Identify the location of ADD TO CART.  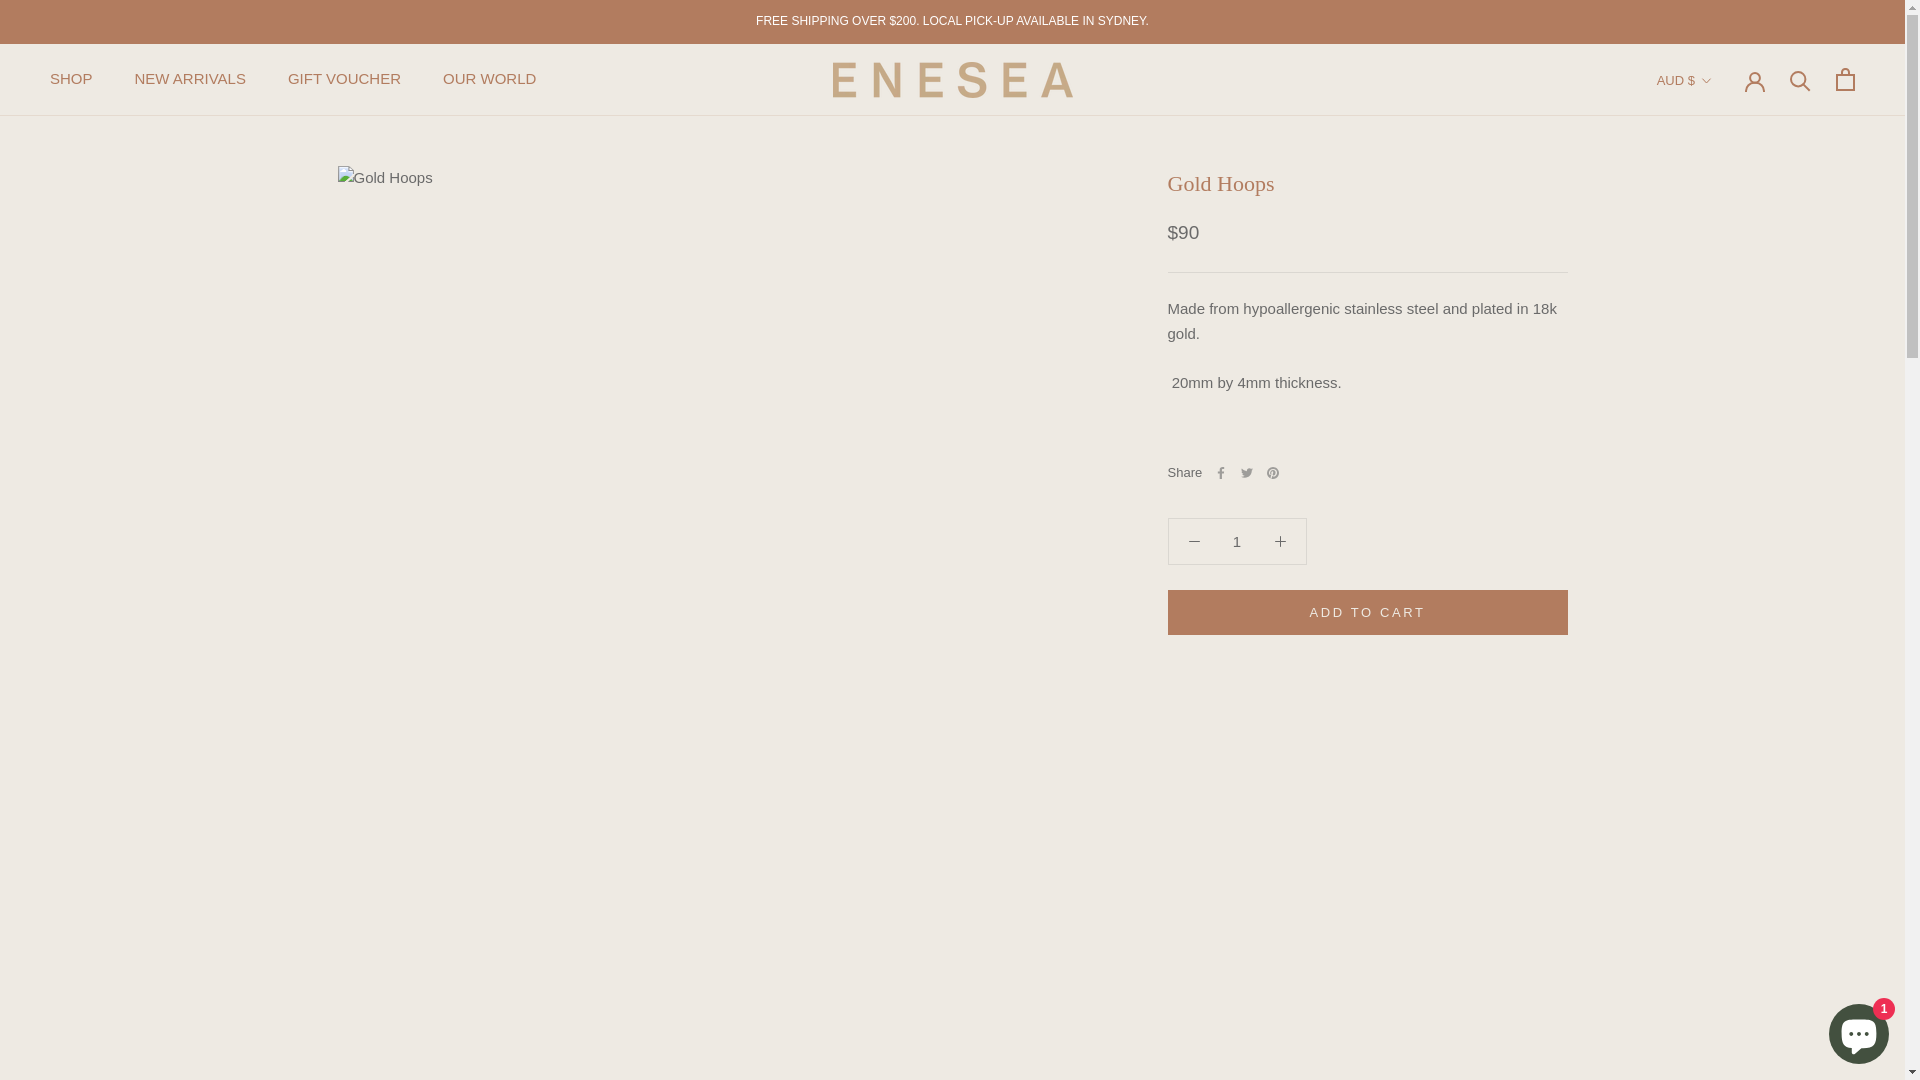
(1368, 612).